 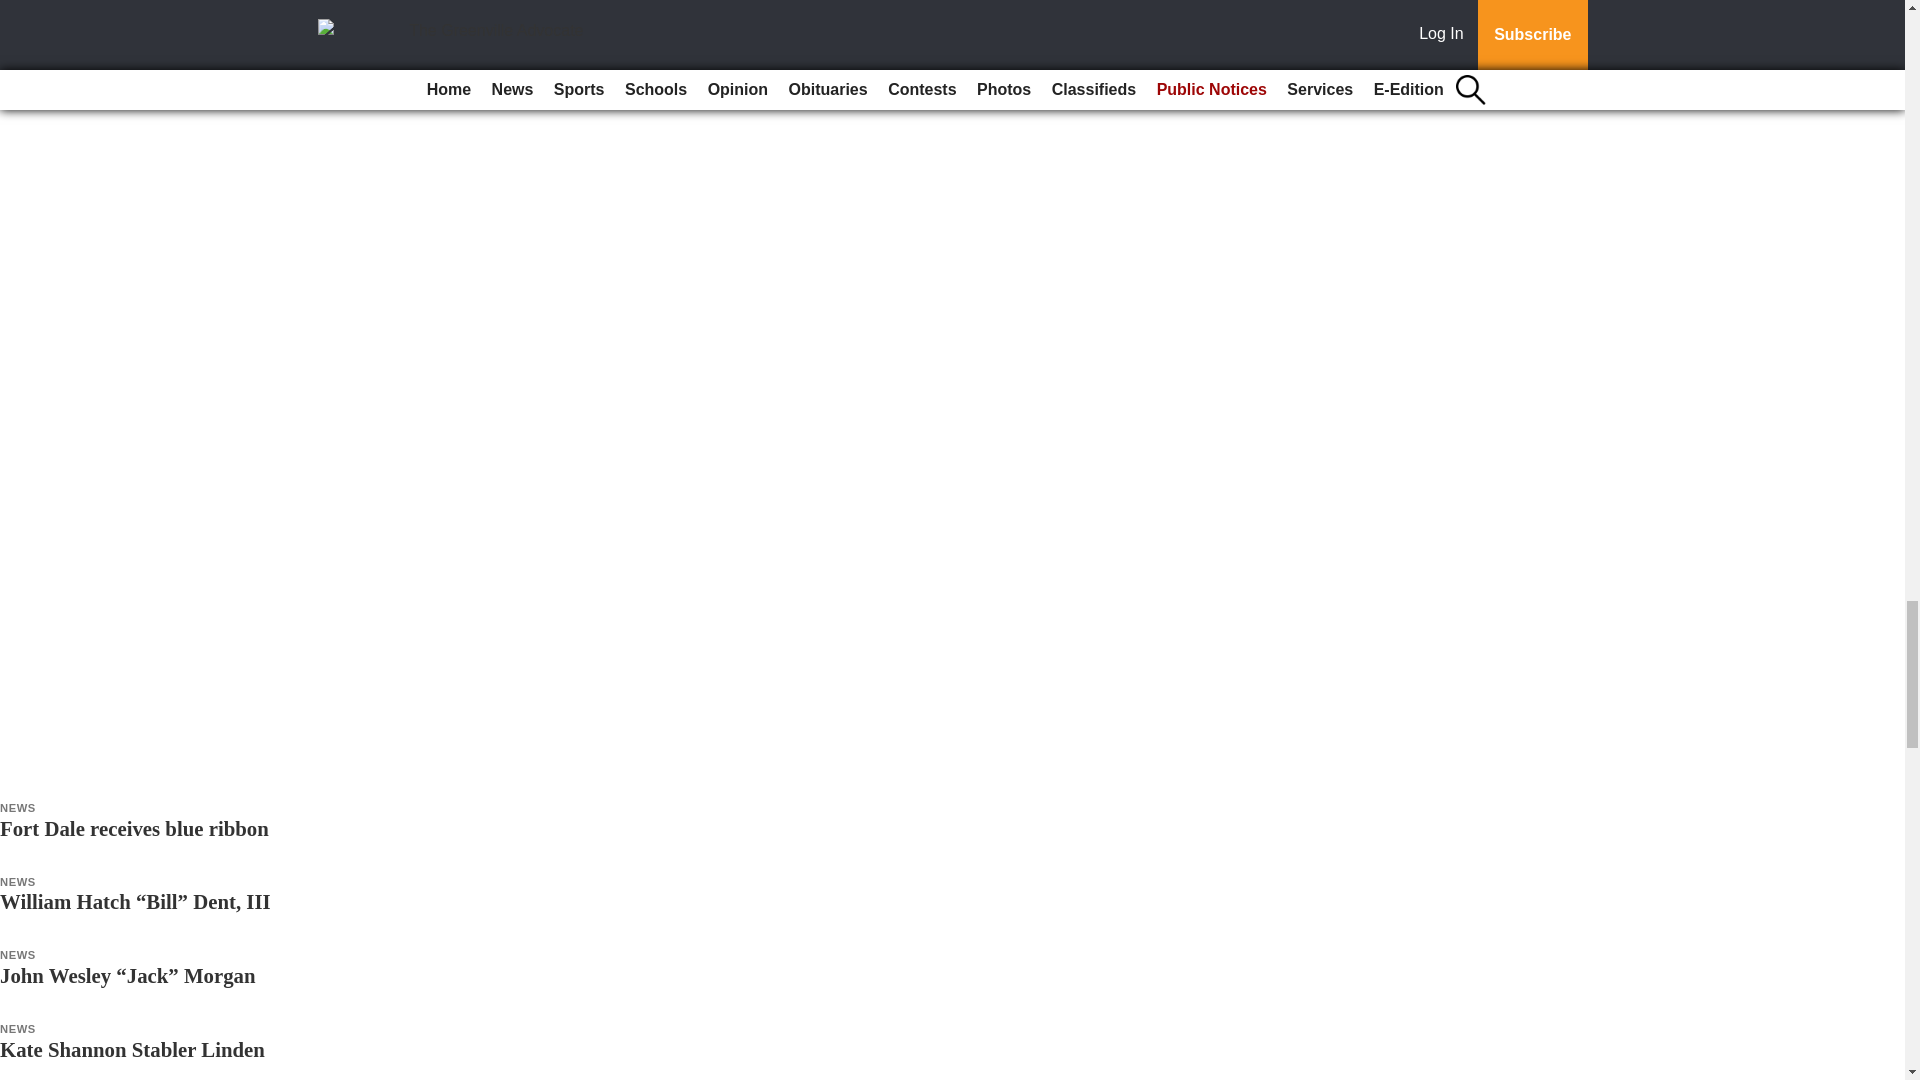 I want to click on Fort Dale receives blue ribbon, so click(x=134, y=828).